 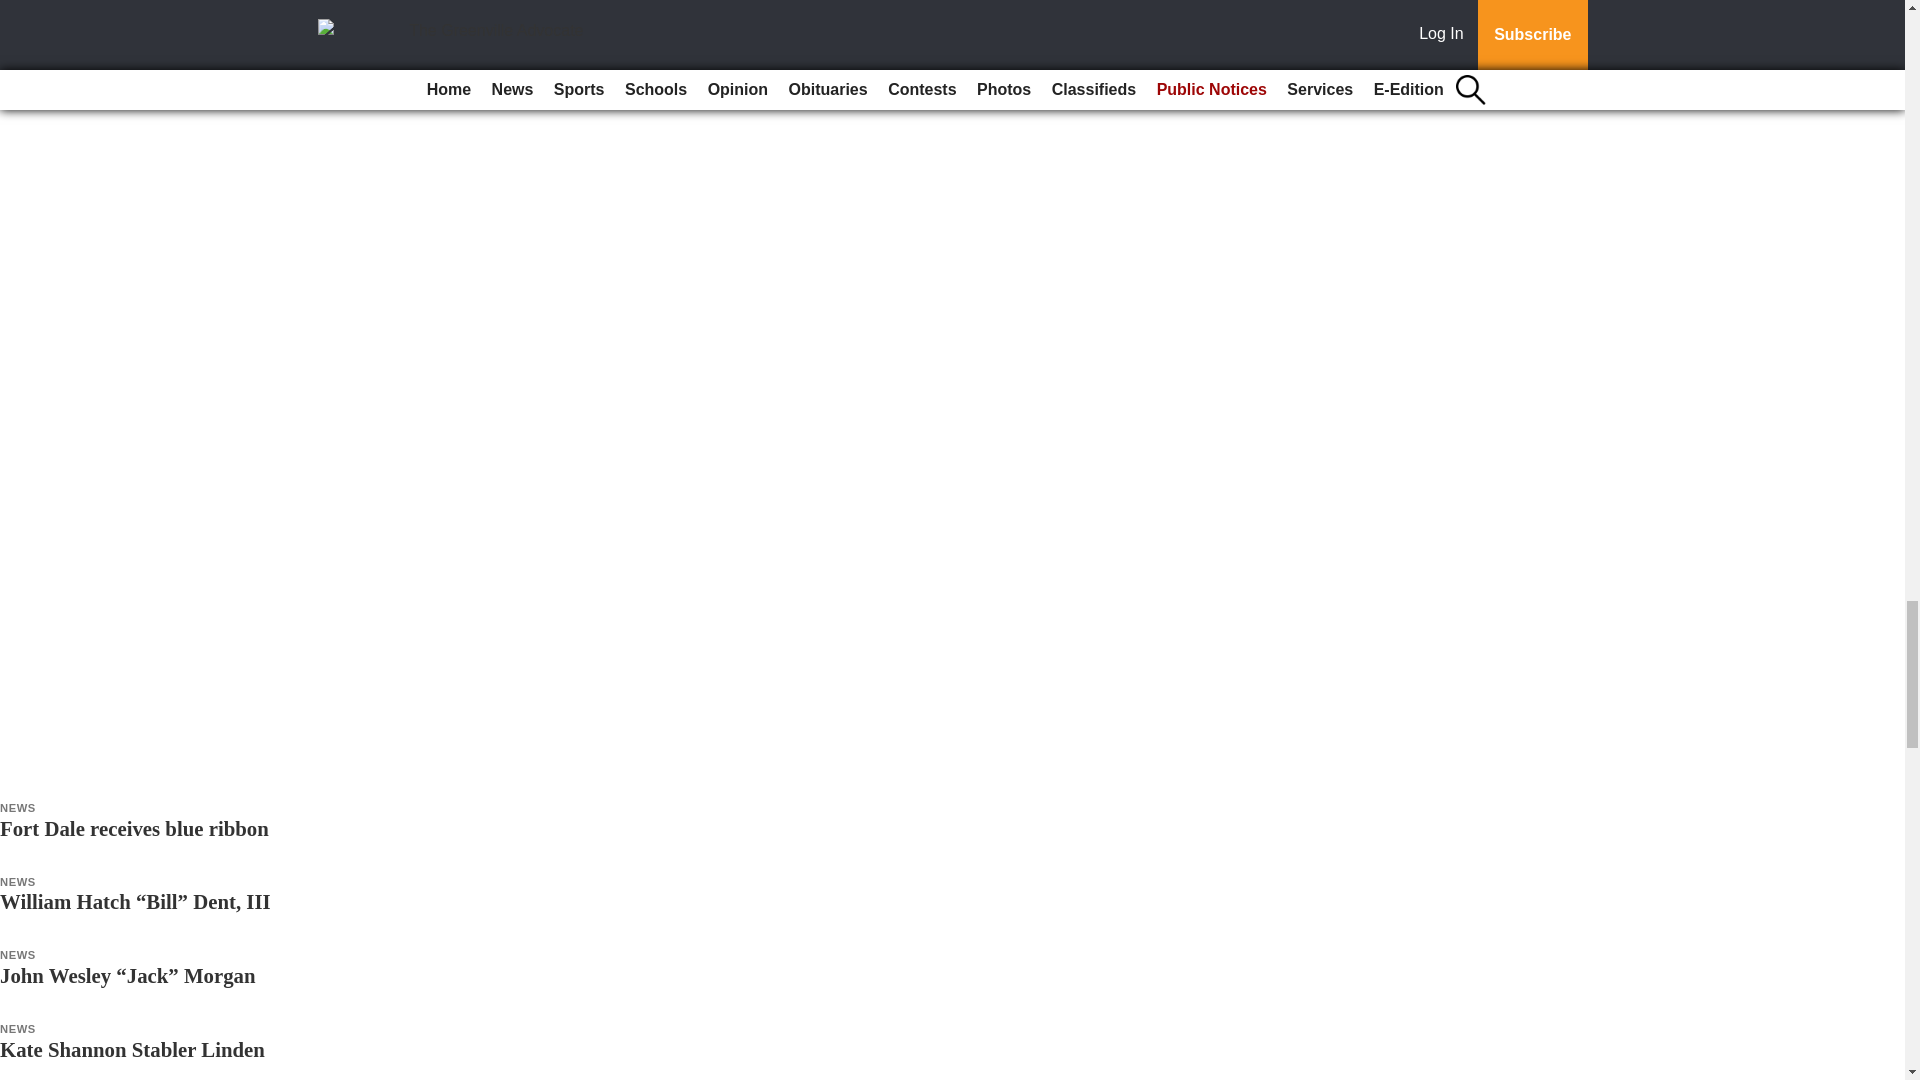 I want to click on Fort Dale receives blue ribbon, so click(x=134, y=828).